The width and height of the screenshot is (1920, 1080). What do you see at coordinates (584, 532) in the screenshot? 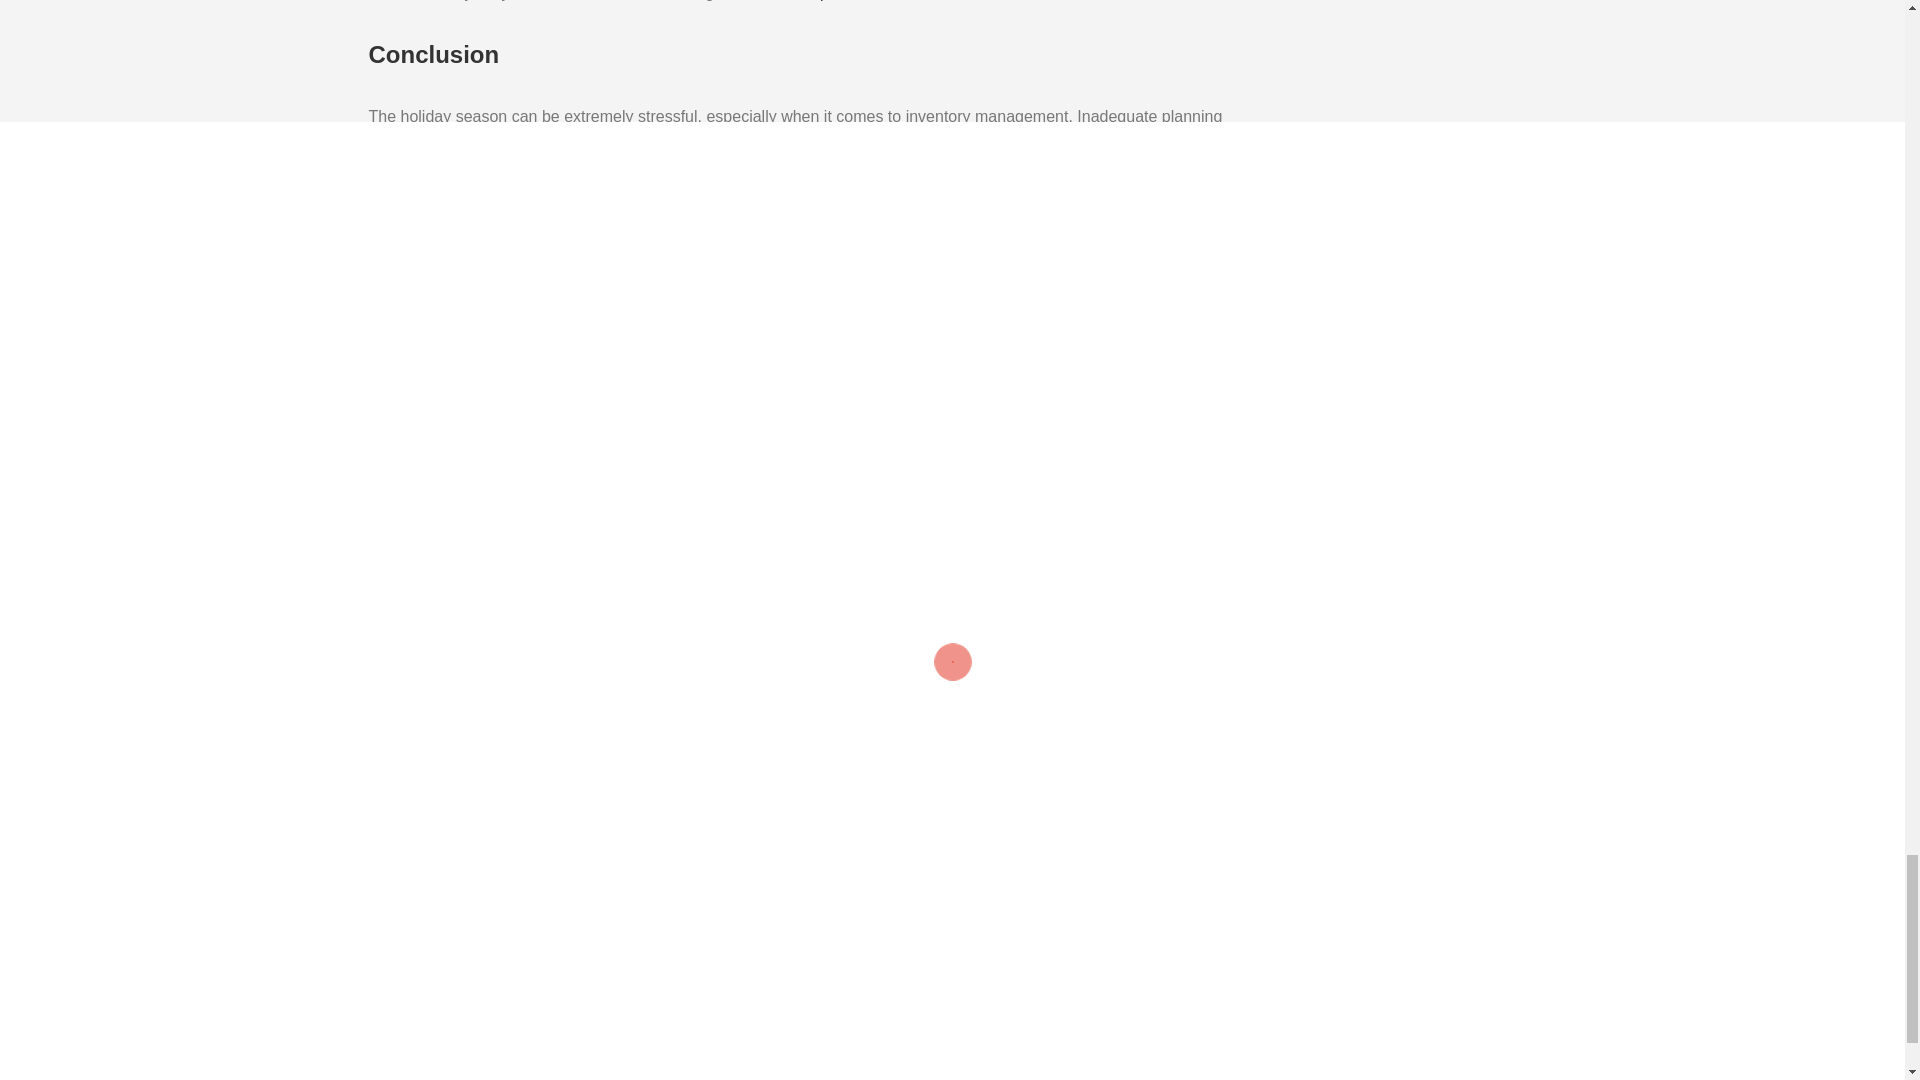
I see `retail holiday season` at bounding box center [584, 532].